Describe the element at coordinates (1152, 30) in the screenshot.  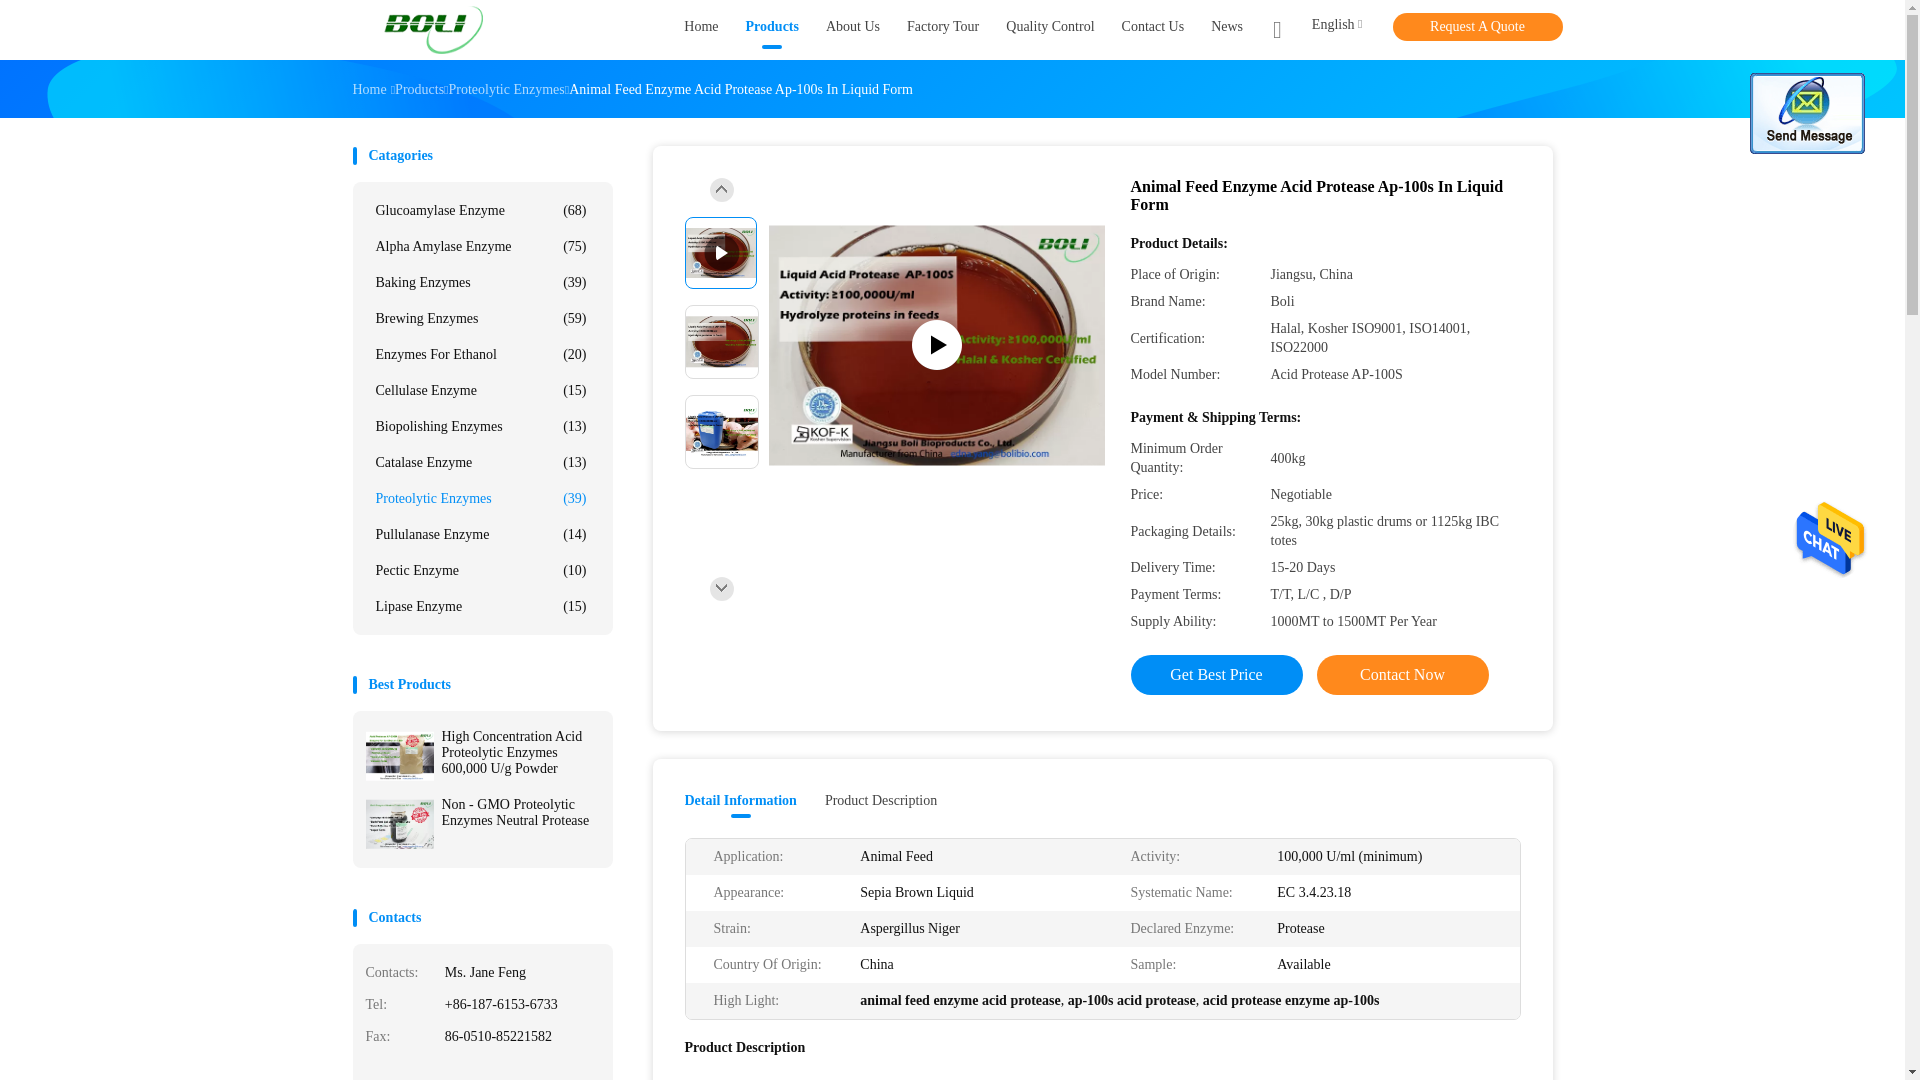
I see `Contact Us` at that location.